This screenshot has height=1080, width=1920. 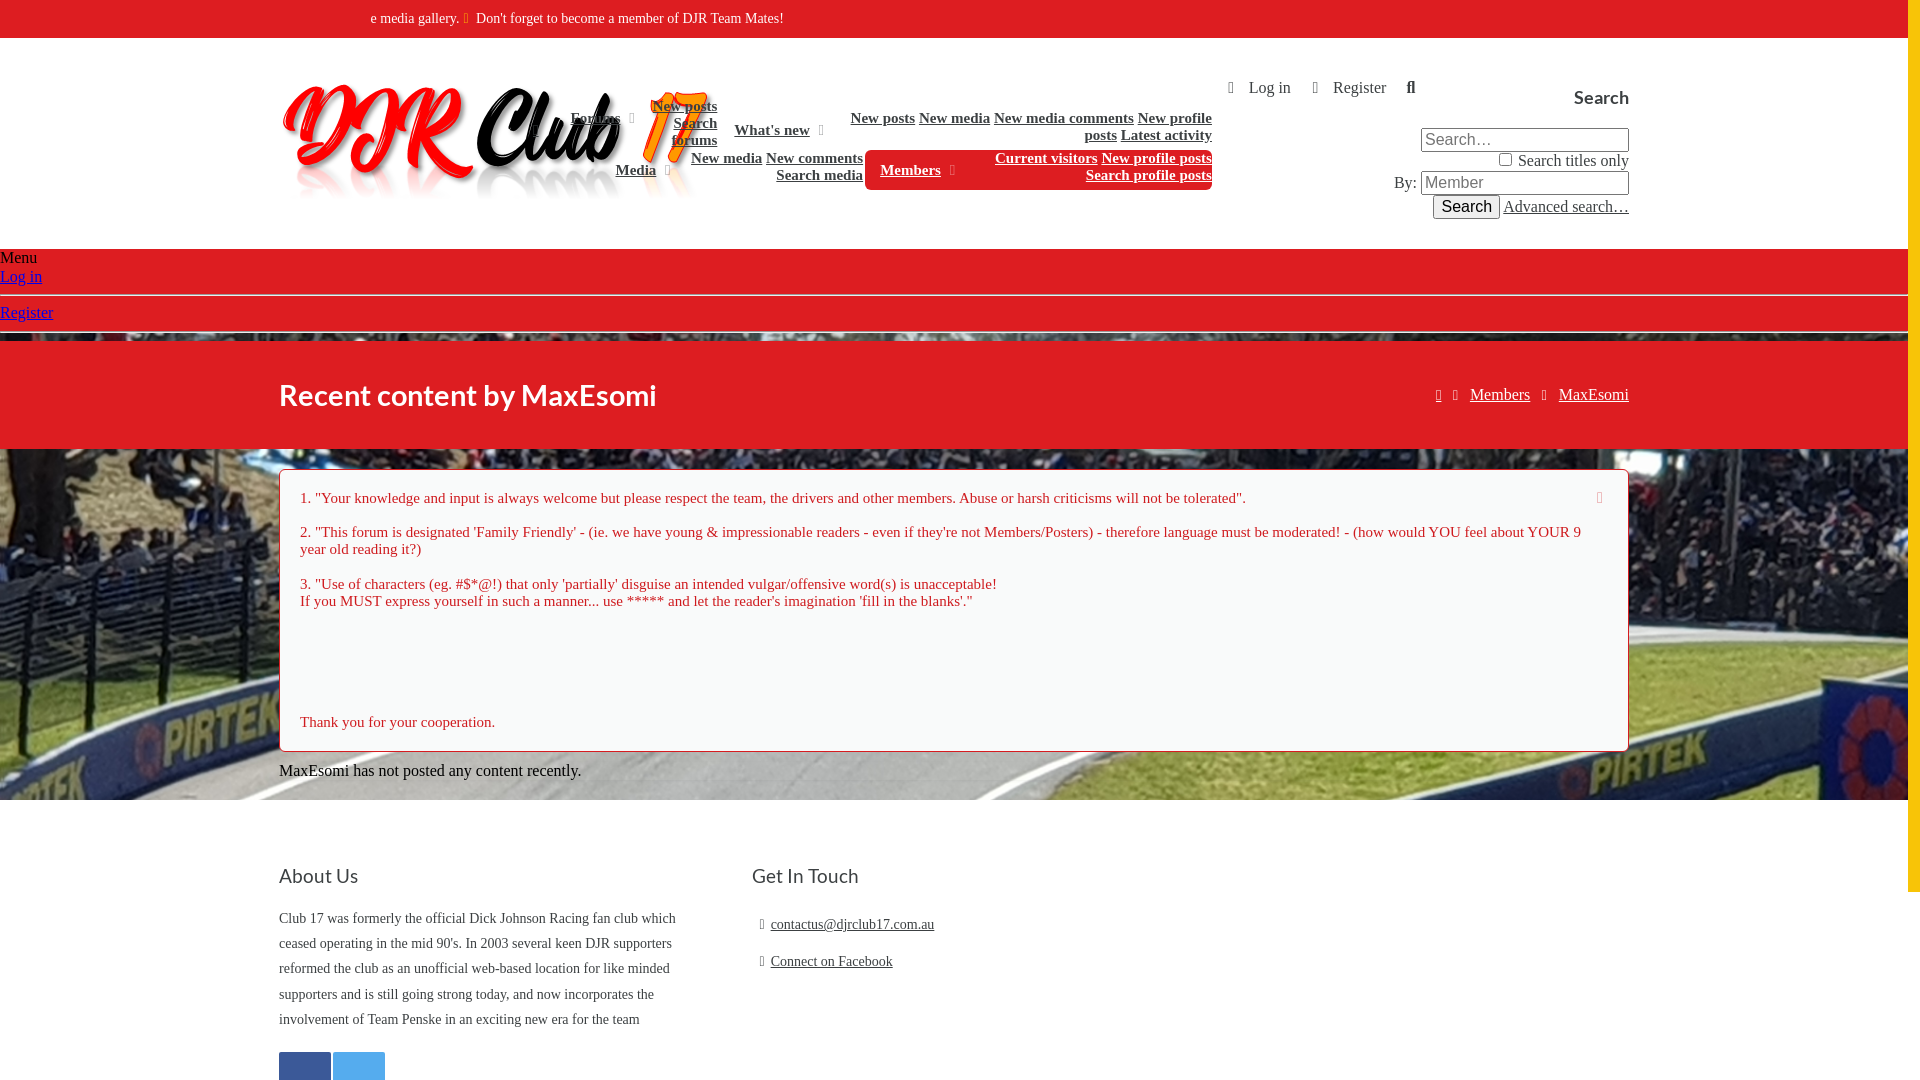 I want to click on New profile posts, so click(x=1148, y=126).